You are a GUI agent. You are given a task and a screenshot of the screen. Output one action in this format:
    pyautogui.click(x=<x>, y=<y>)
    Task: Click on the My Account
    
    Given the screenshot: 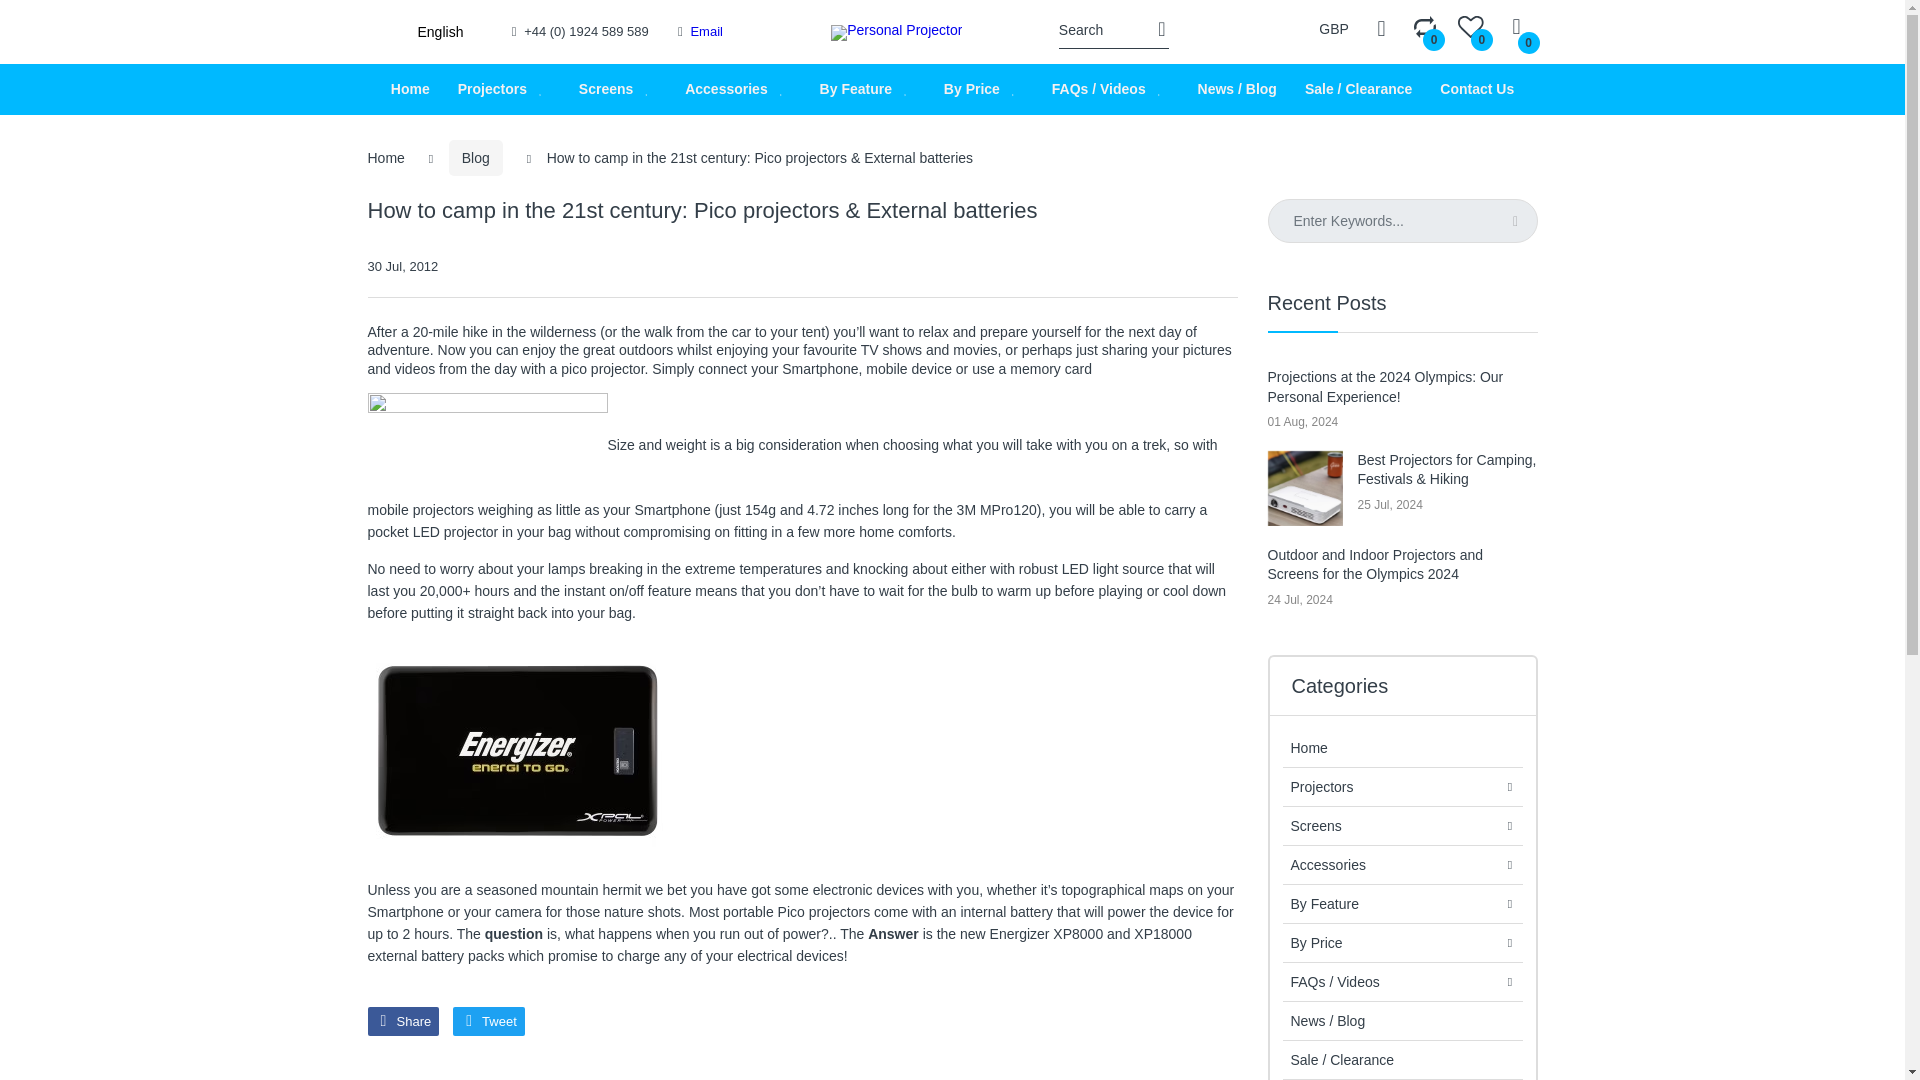 What is the action you would take?
    pyautogui.click(x=1382, y=28)
    